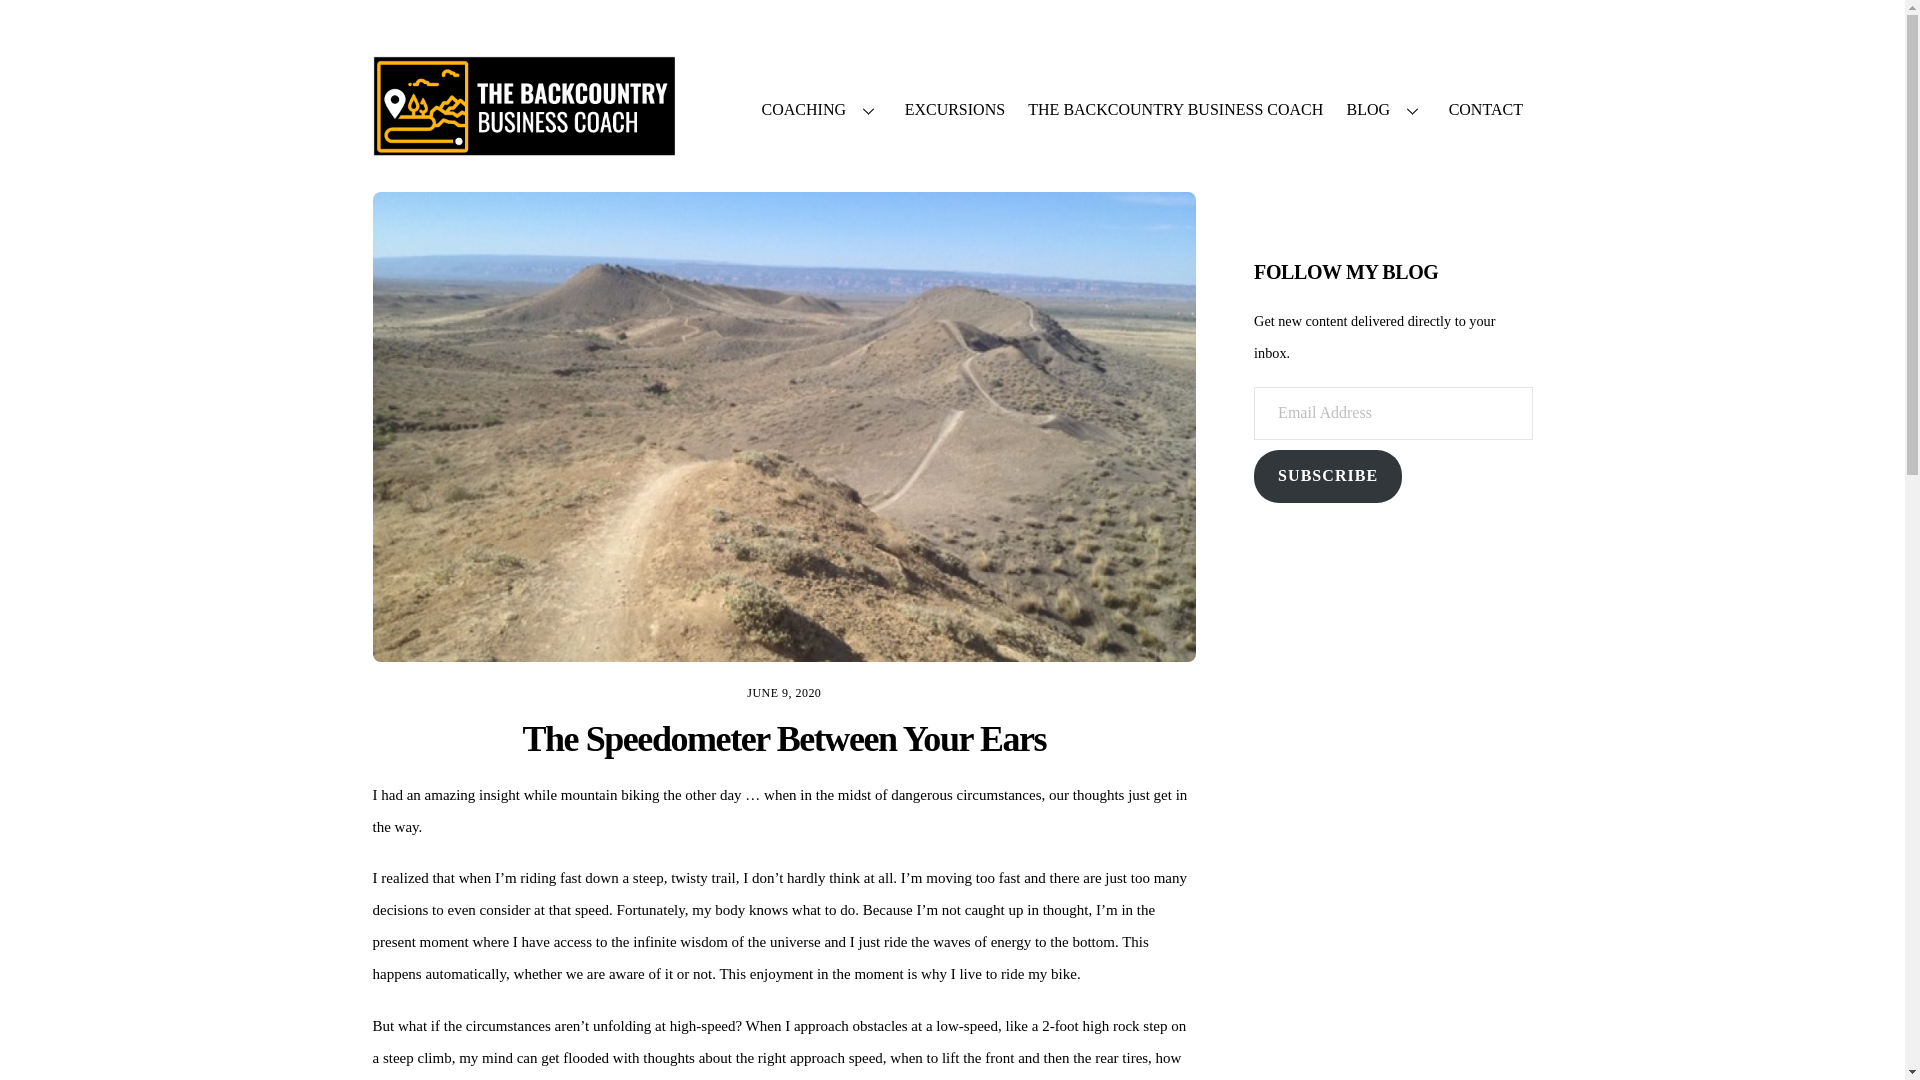 The height and width of the screenshot is (1080, 1920). What do you see at coordinates (1327, 476) in the screenshot?
I see `SUBSCRIBE` at bounding box center [1327, 476].